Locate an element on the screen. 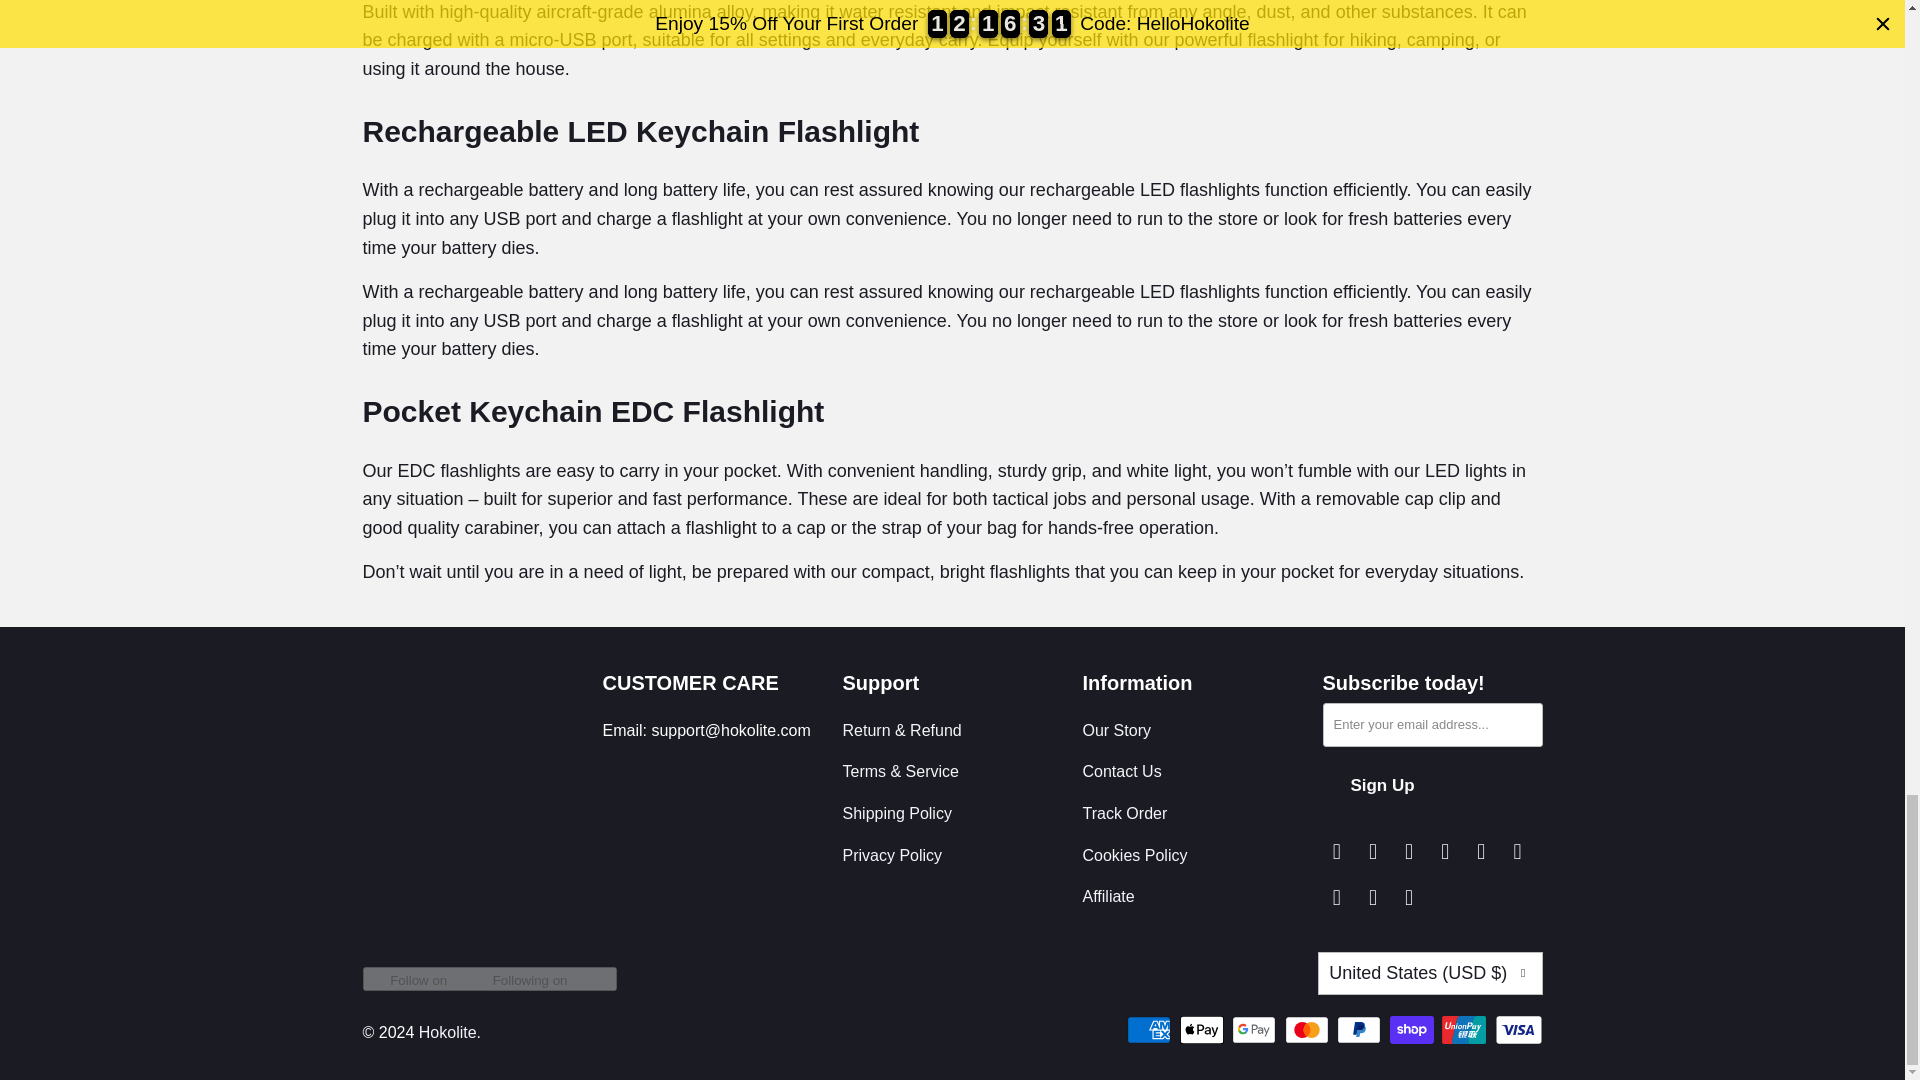  Hokolite on Instagram is located at coordinates (1410, 852).